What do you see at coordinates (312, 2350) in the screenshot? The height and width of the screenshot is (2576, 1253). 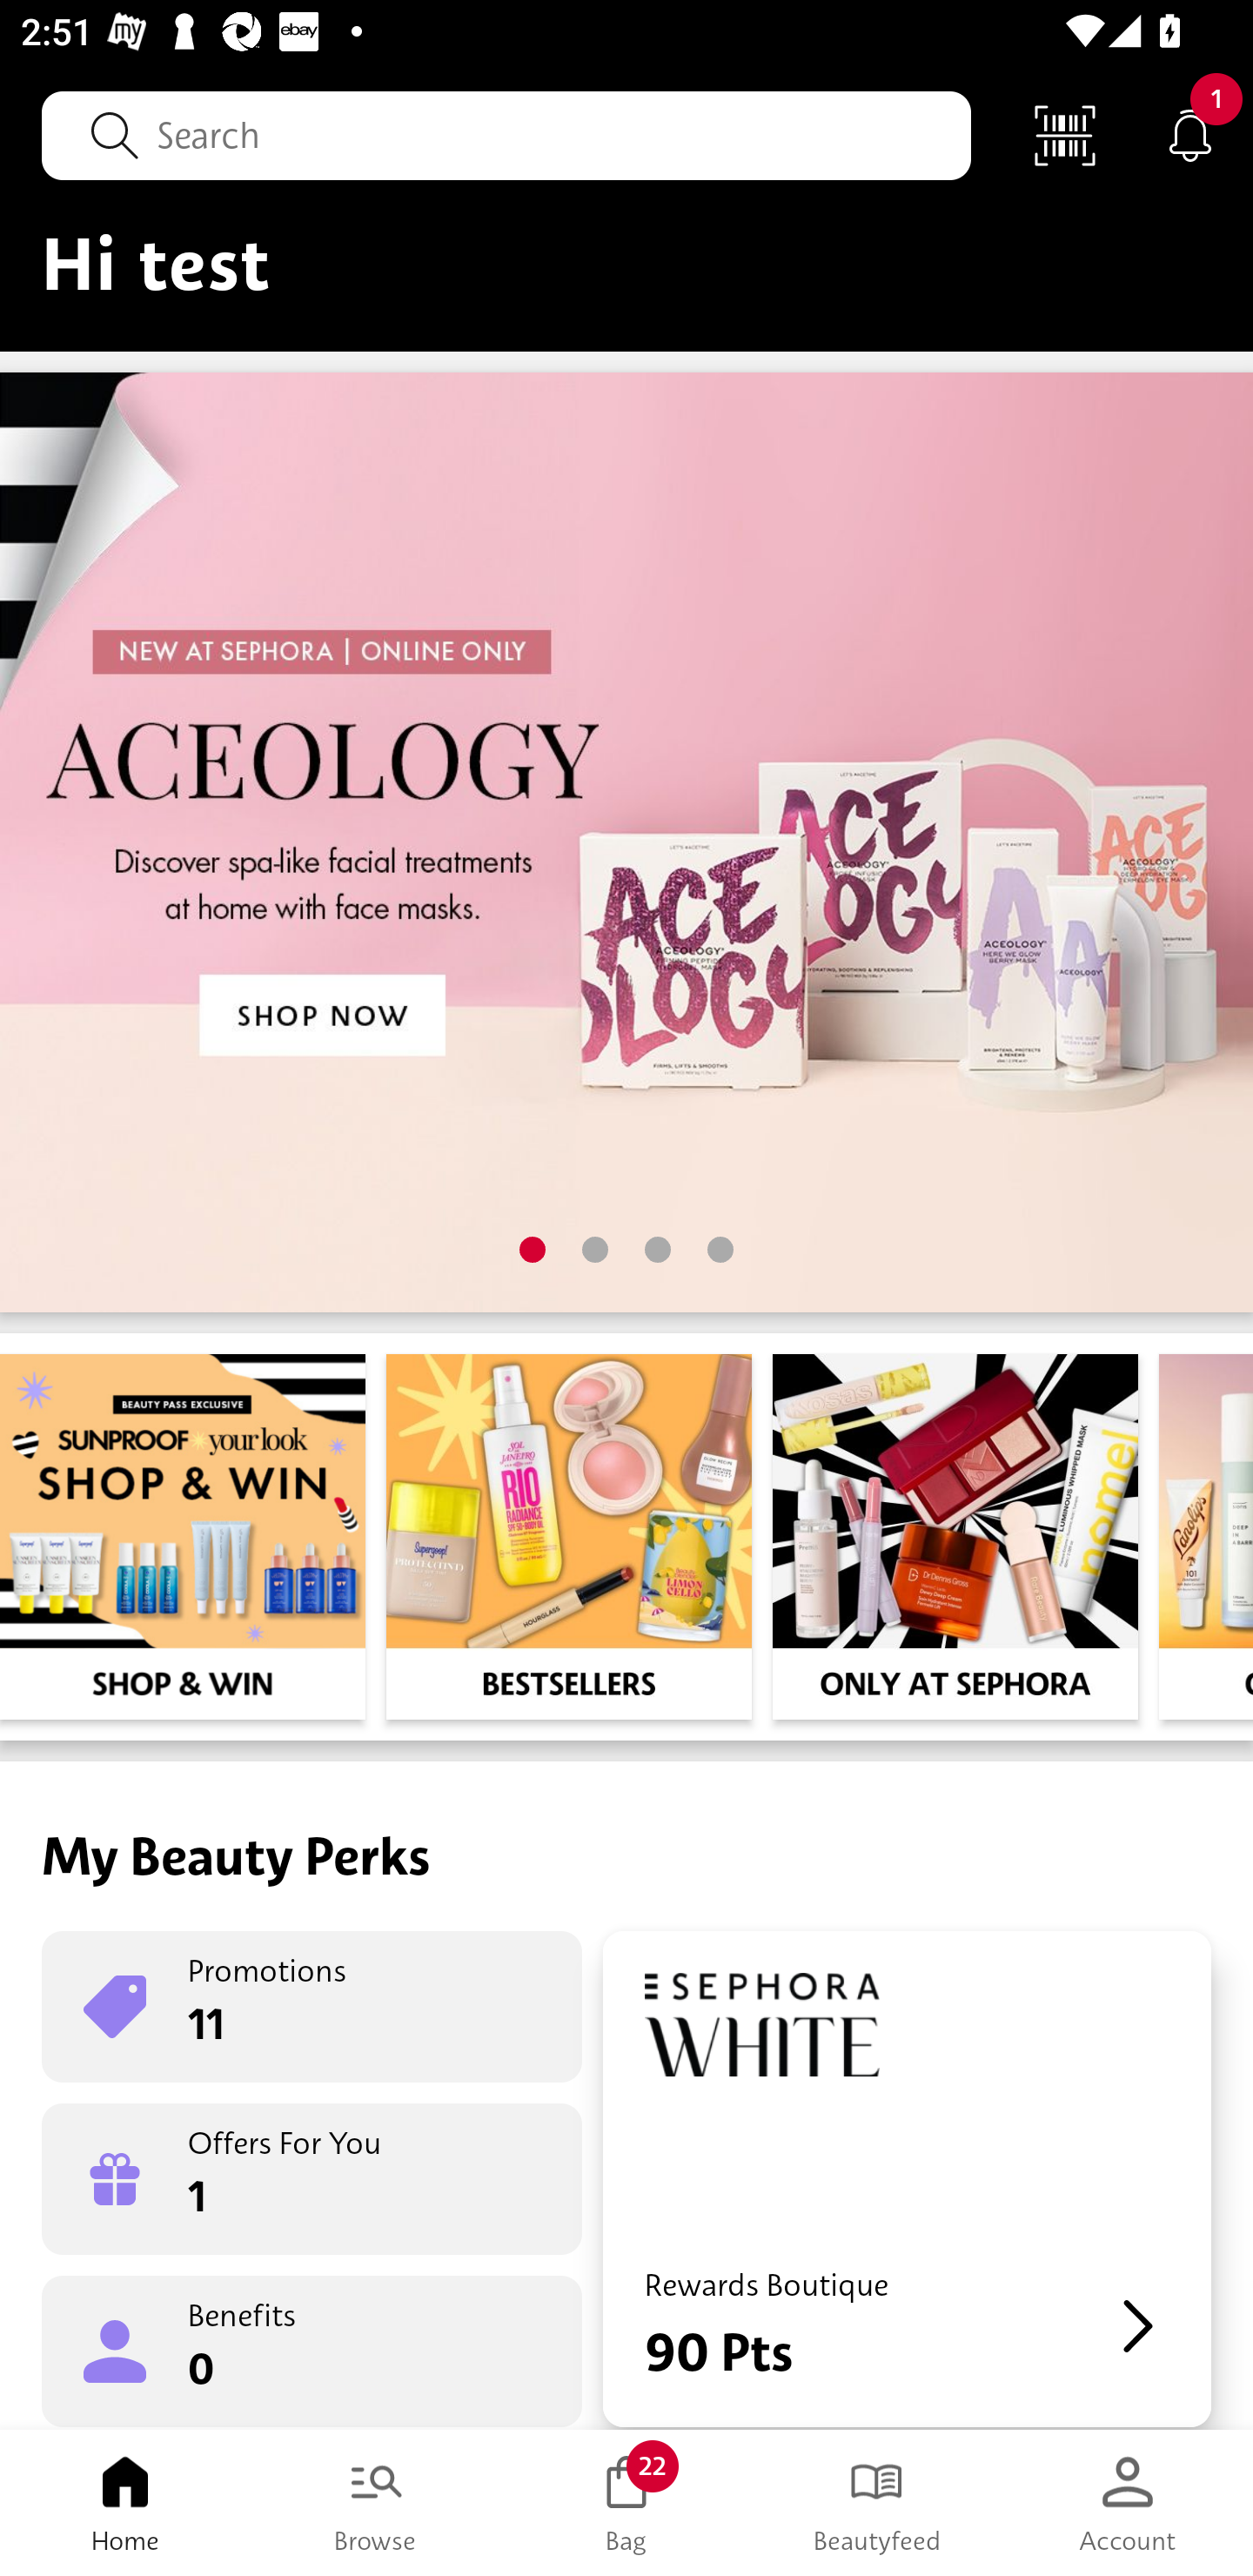 I see `Benefits 0` at bounding box center [312, 2350].